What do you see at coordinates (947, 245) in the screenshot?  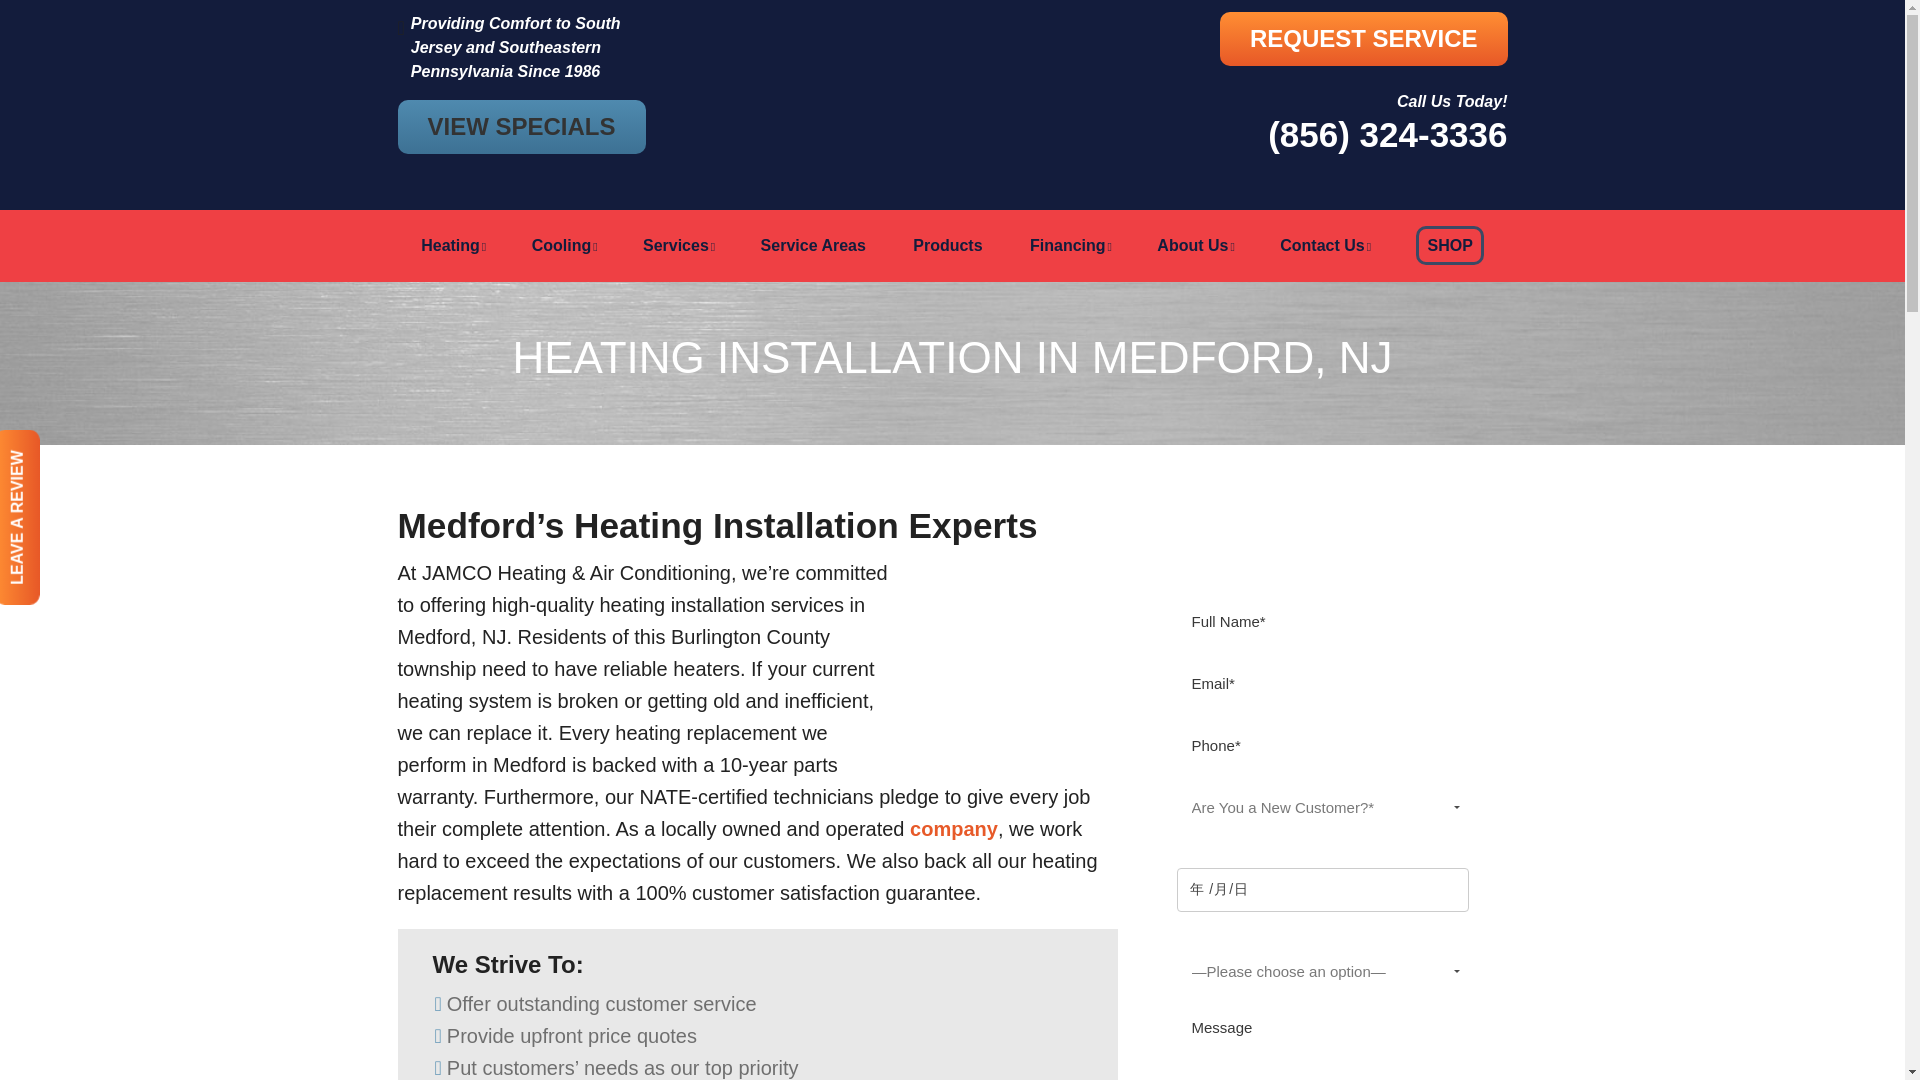 I see `Products` at bounding box center [947, 245].